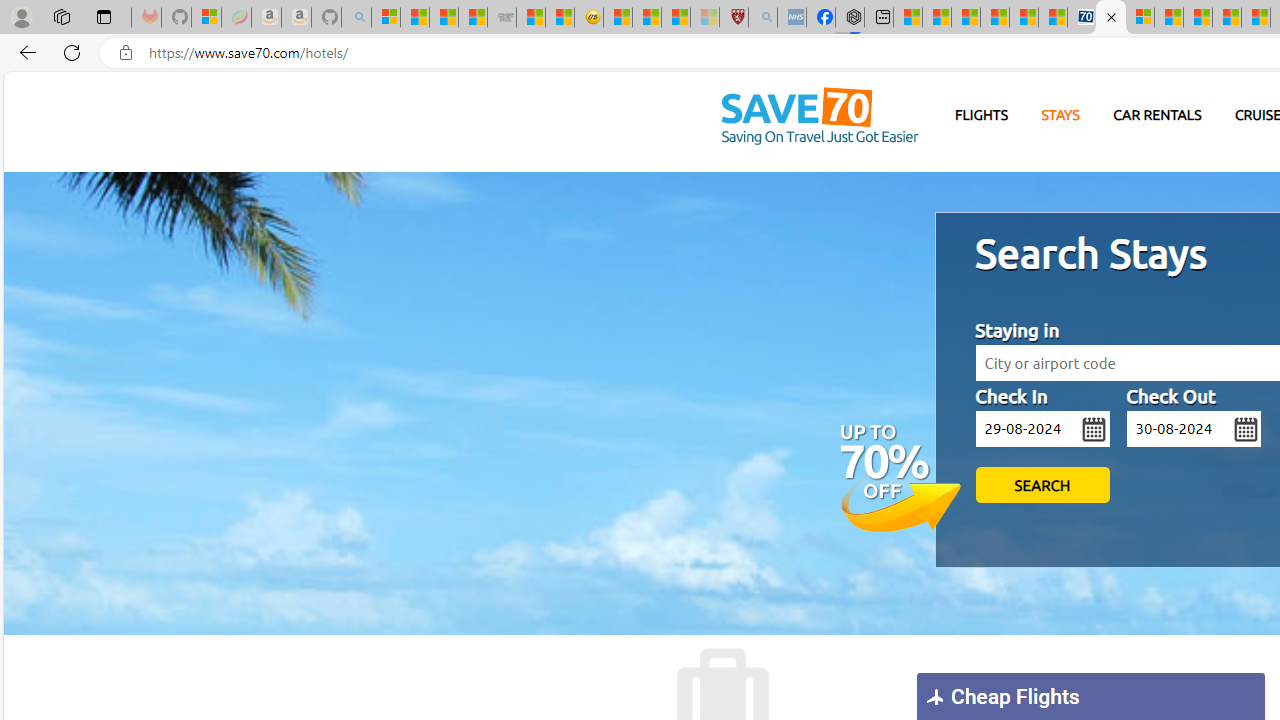 This screenshot has width=1280, height=720. I want to click on mm/dd/yy, so click(1193, 429).